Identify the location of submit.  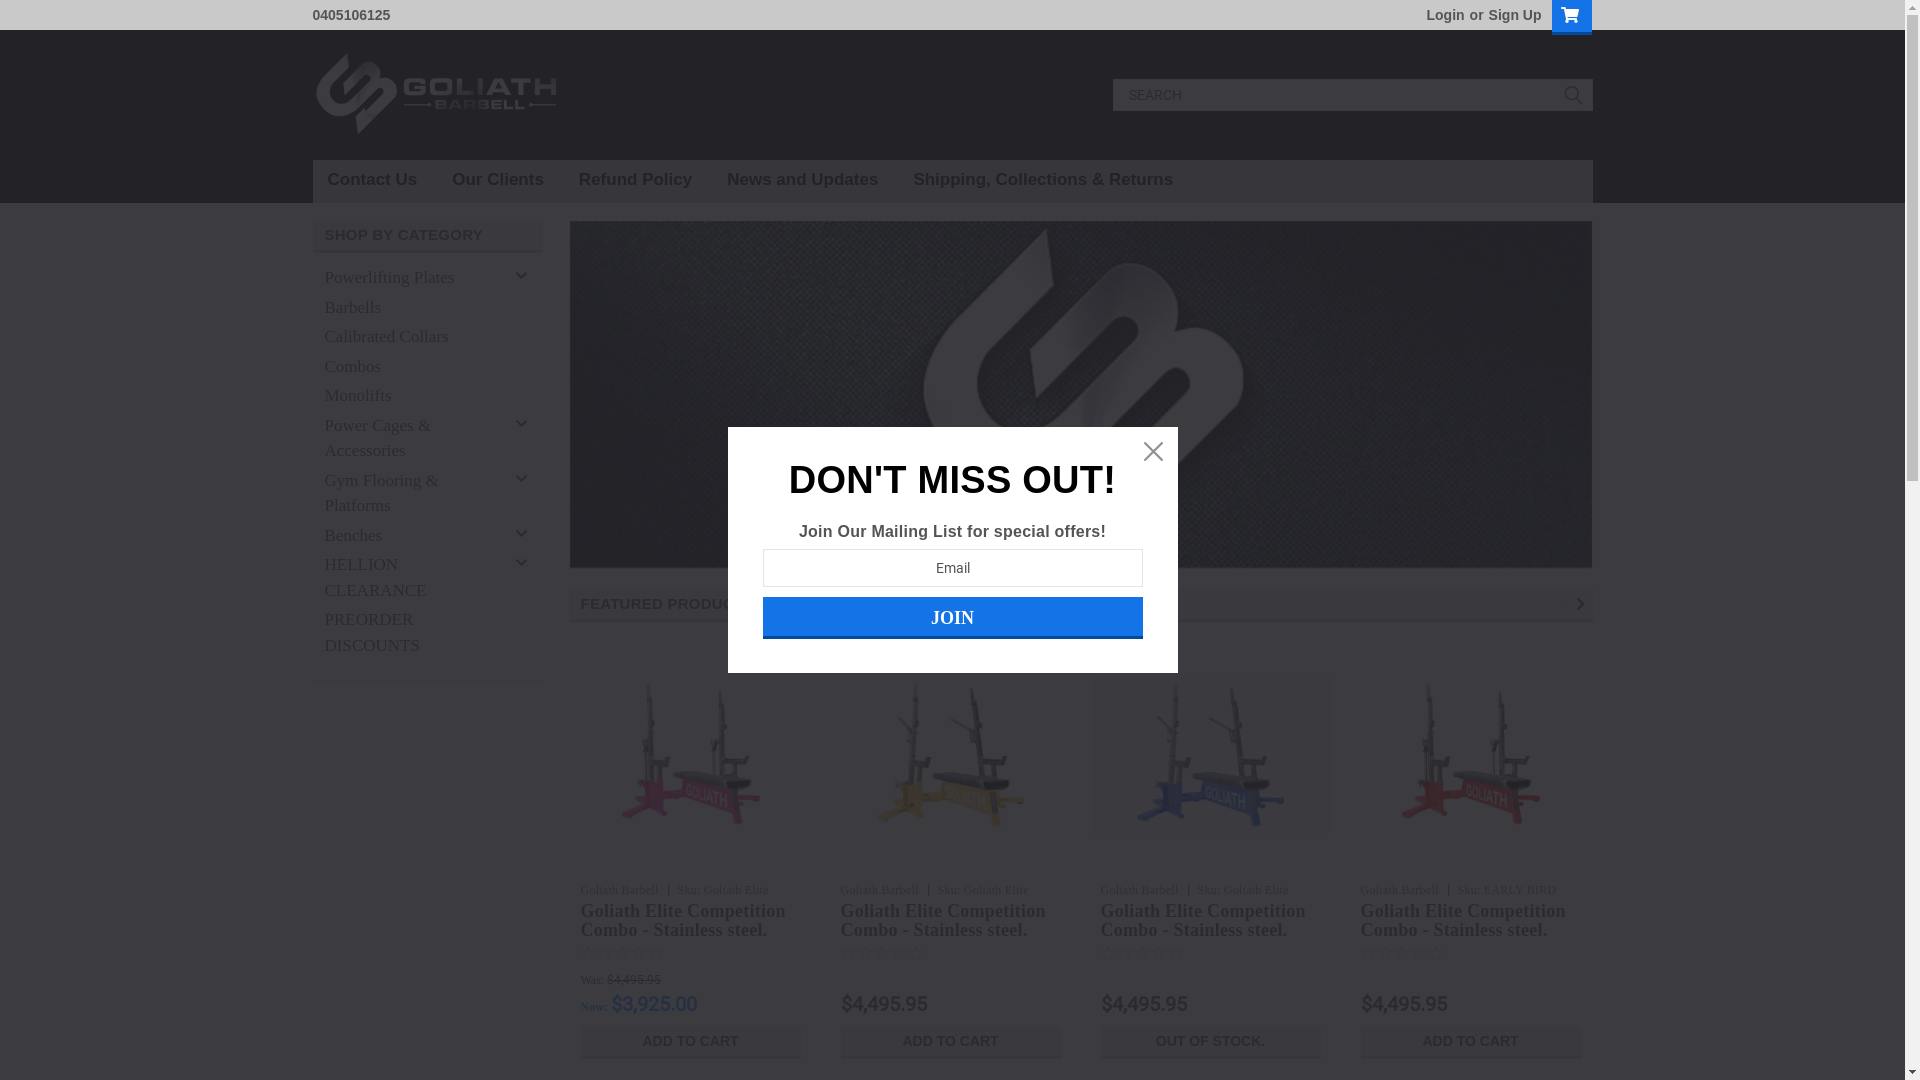
(1572, 95).